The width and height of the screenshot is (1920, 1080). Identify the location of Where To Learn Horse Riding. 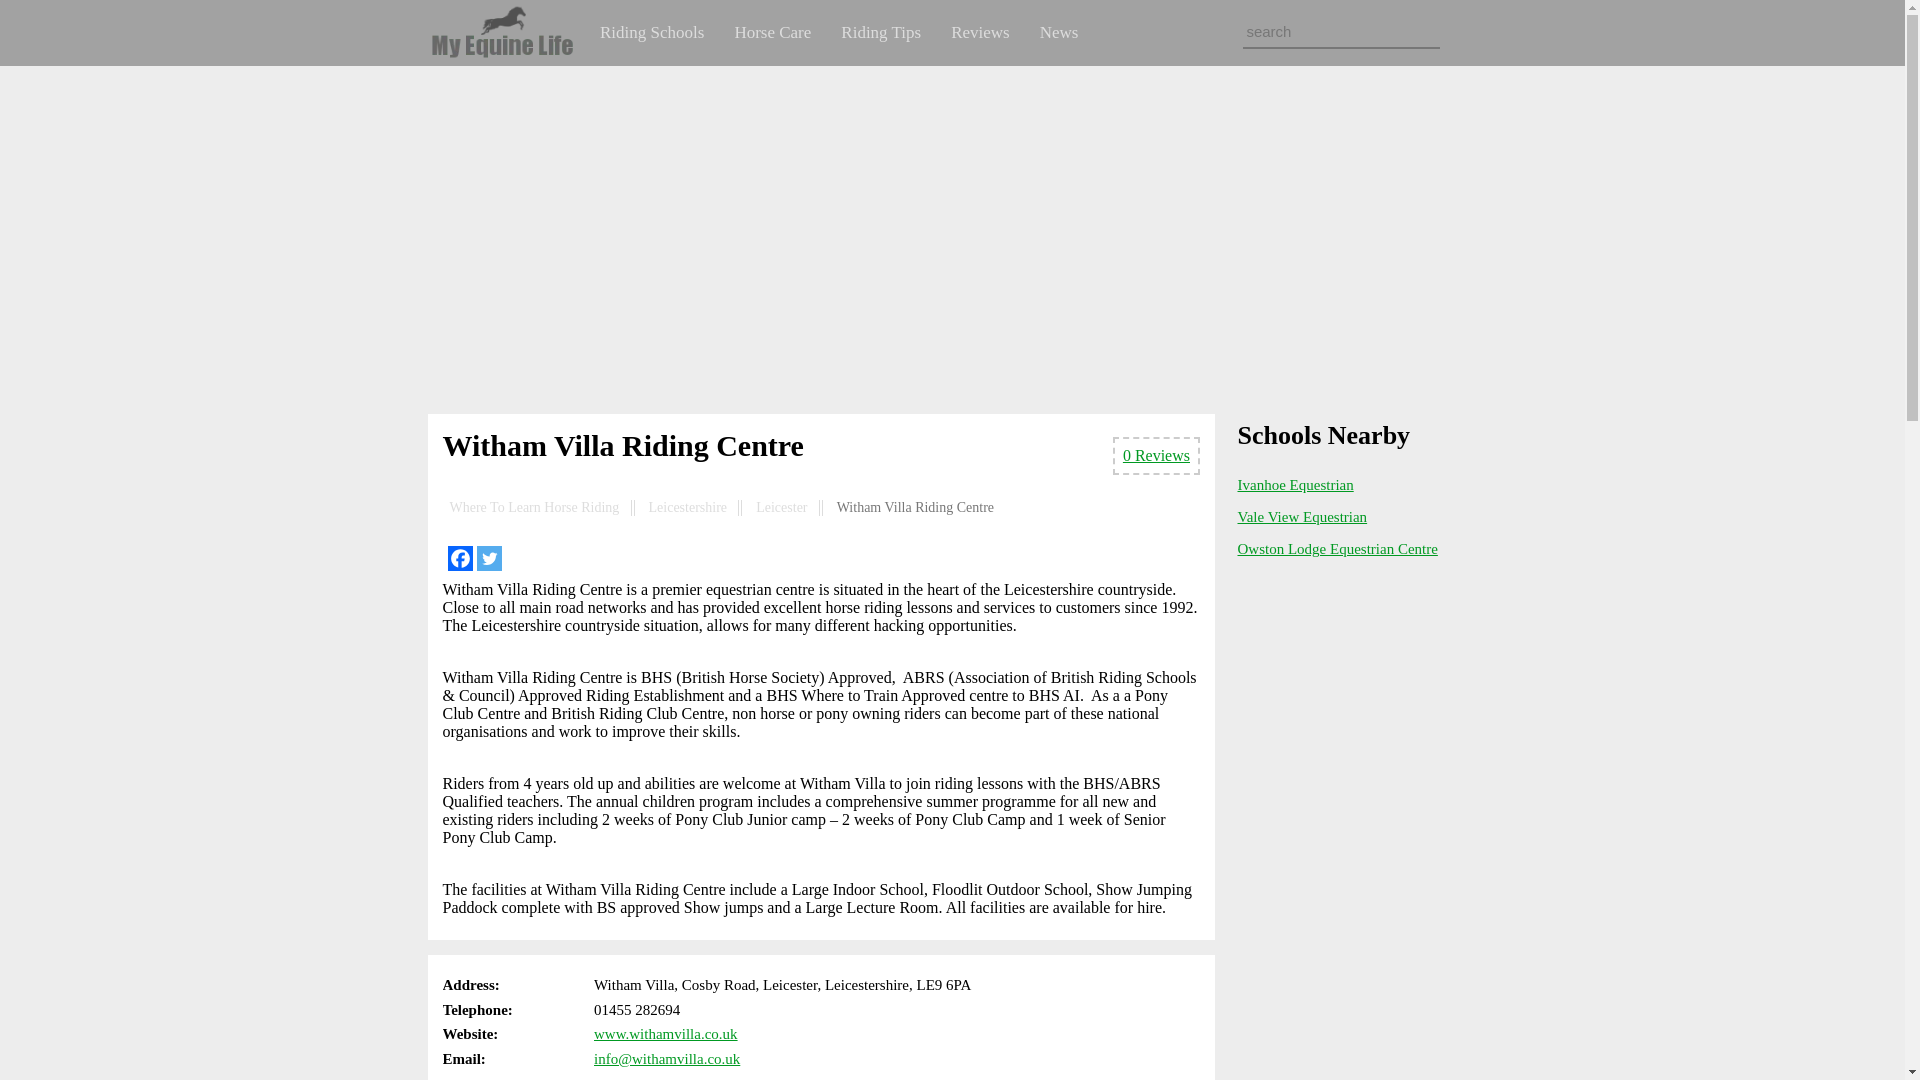
(534, 508).